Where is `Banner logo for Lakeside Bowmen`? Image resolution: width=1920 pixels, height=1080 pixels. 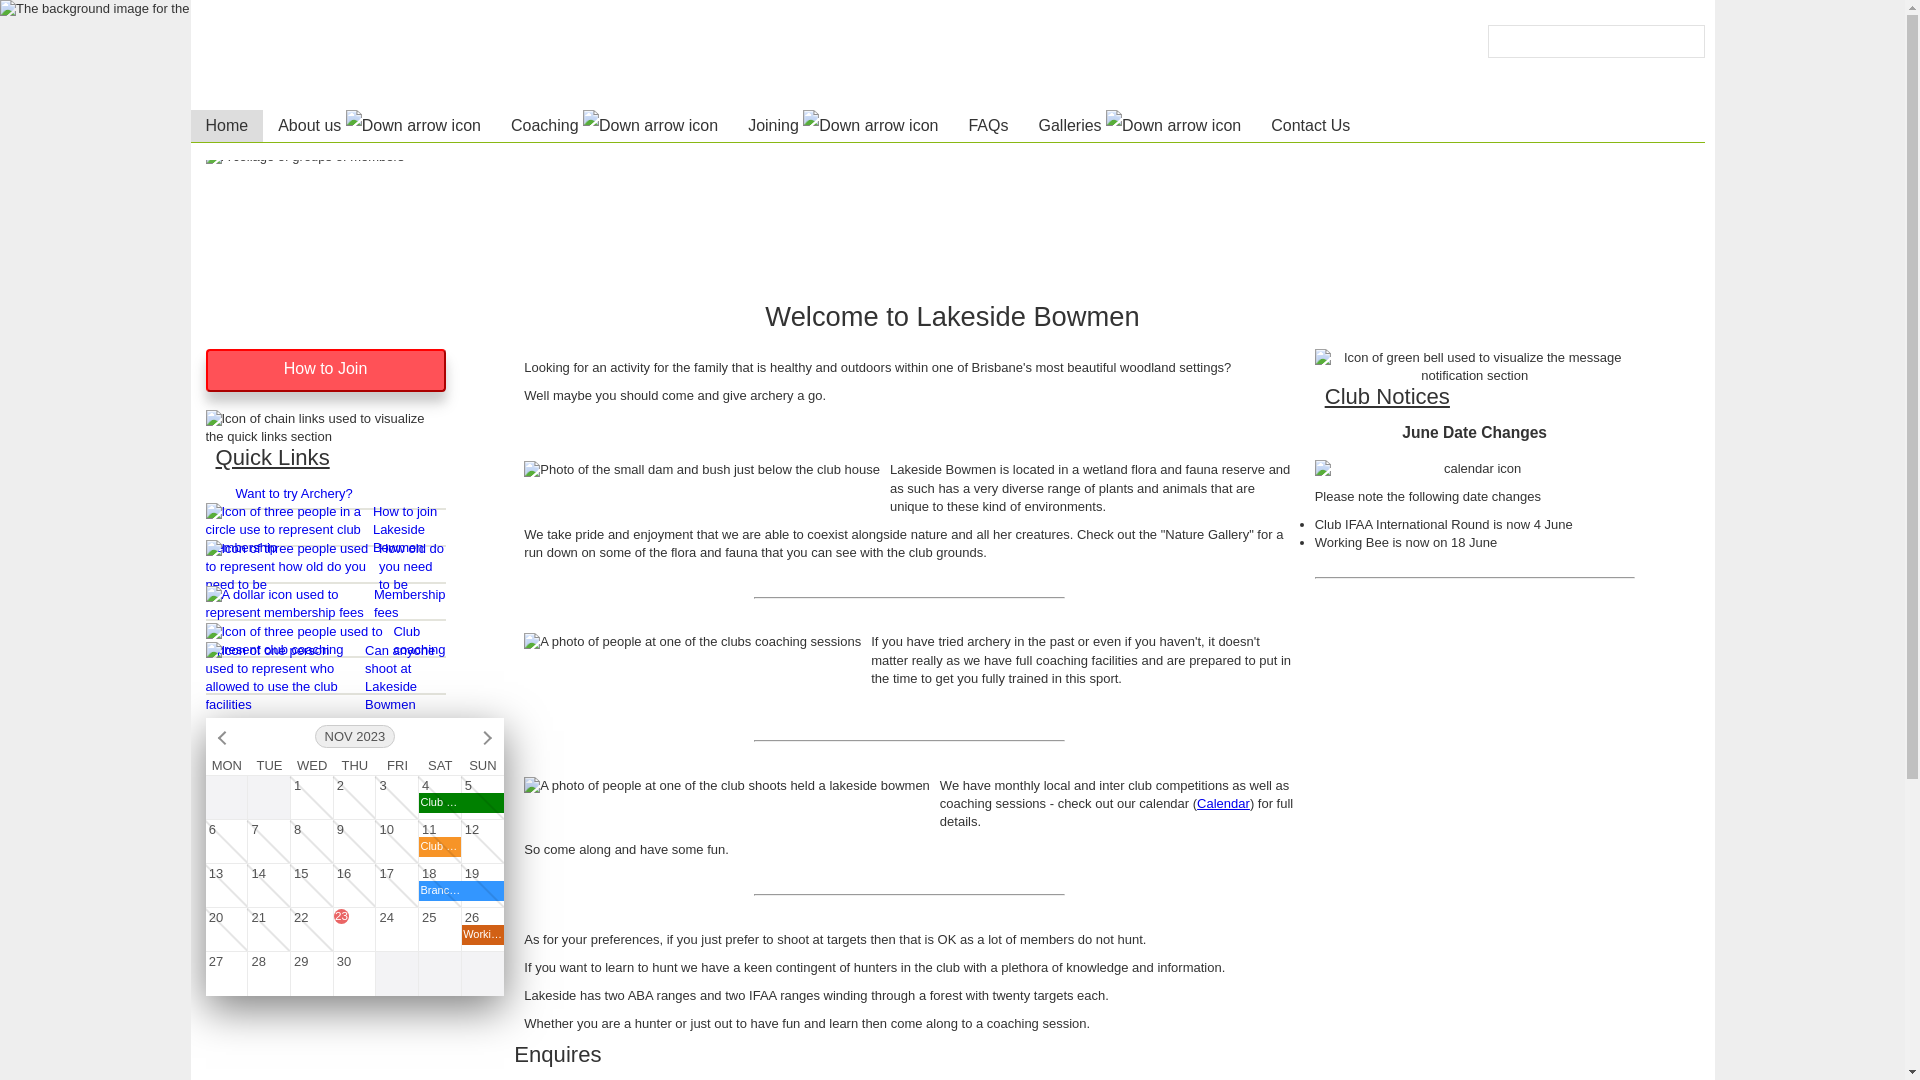
Banner logo for Lakeside Bowmen is located at coordinates (492, 57).